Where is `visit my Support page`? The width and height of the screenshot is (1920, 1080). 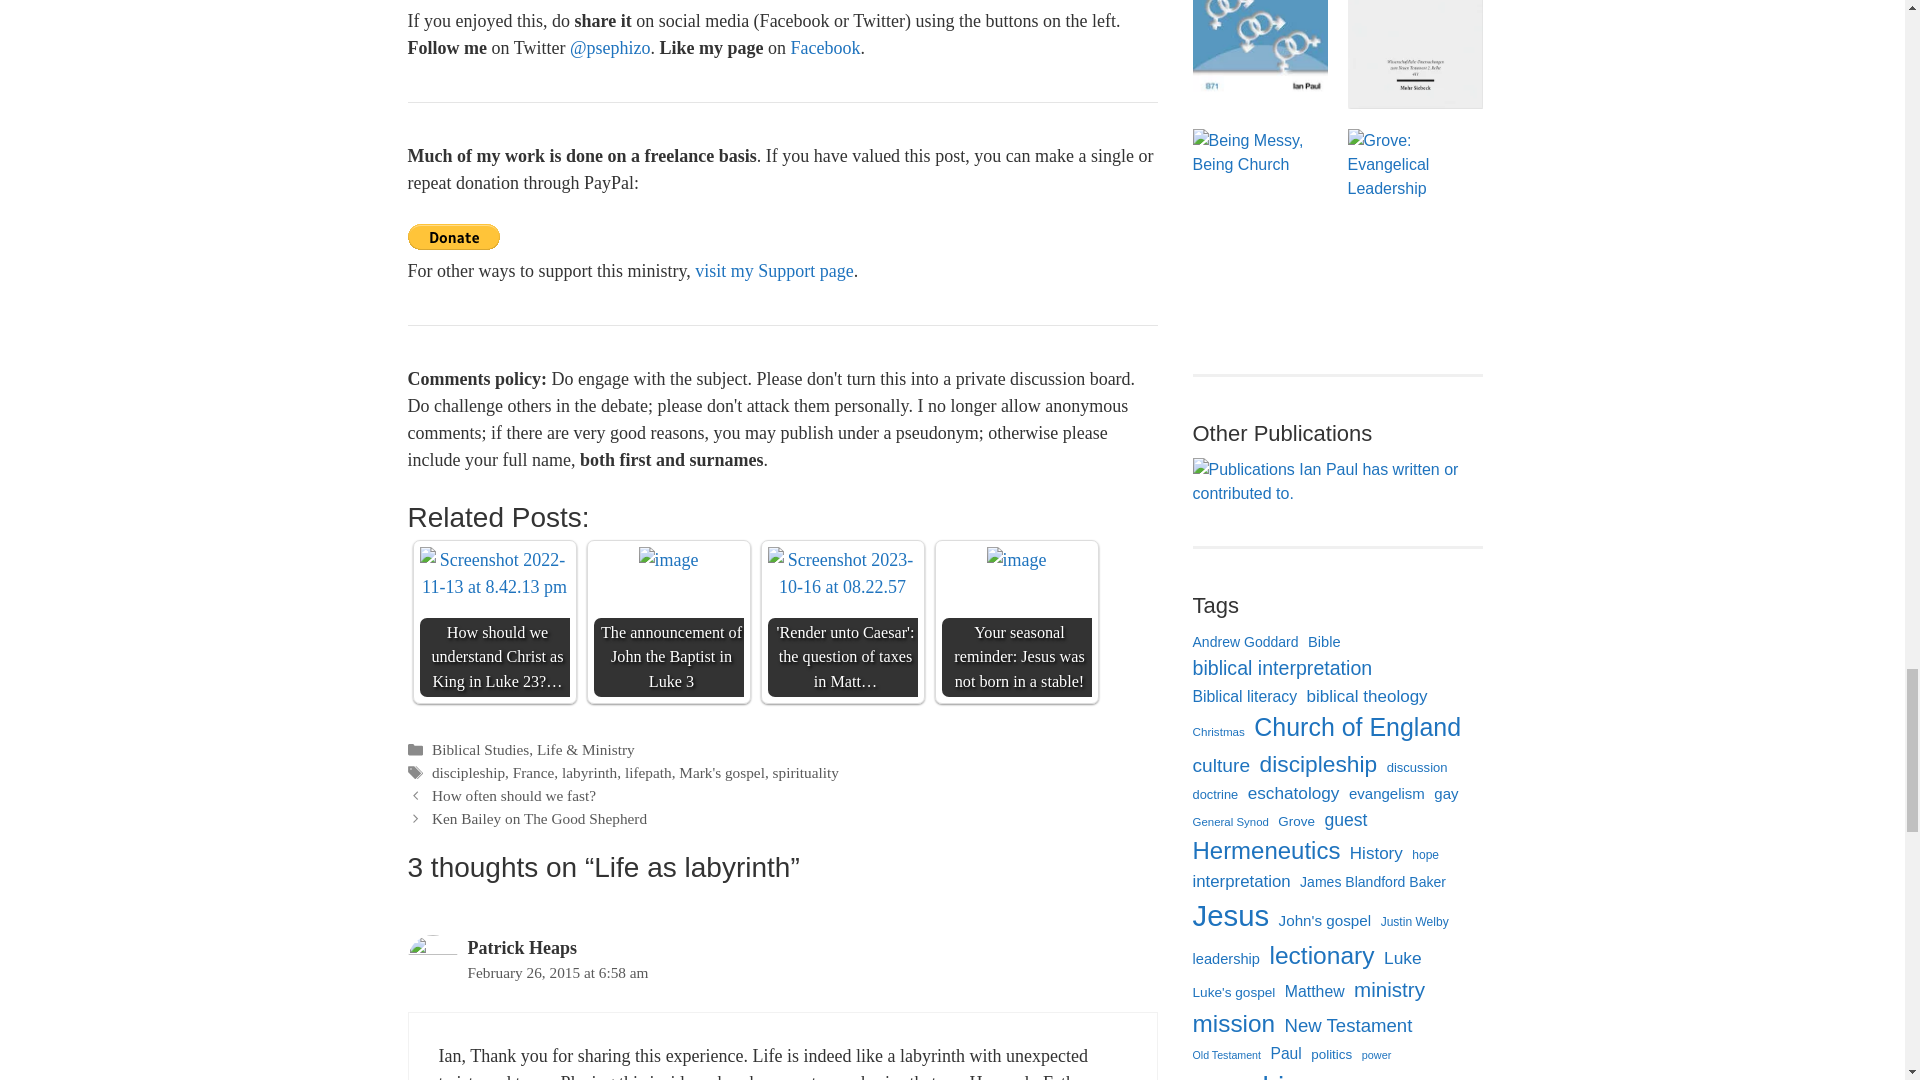 visit my Support page is located at coordinates (774, 270).